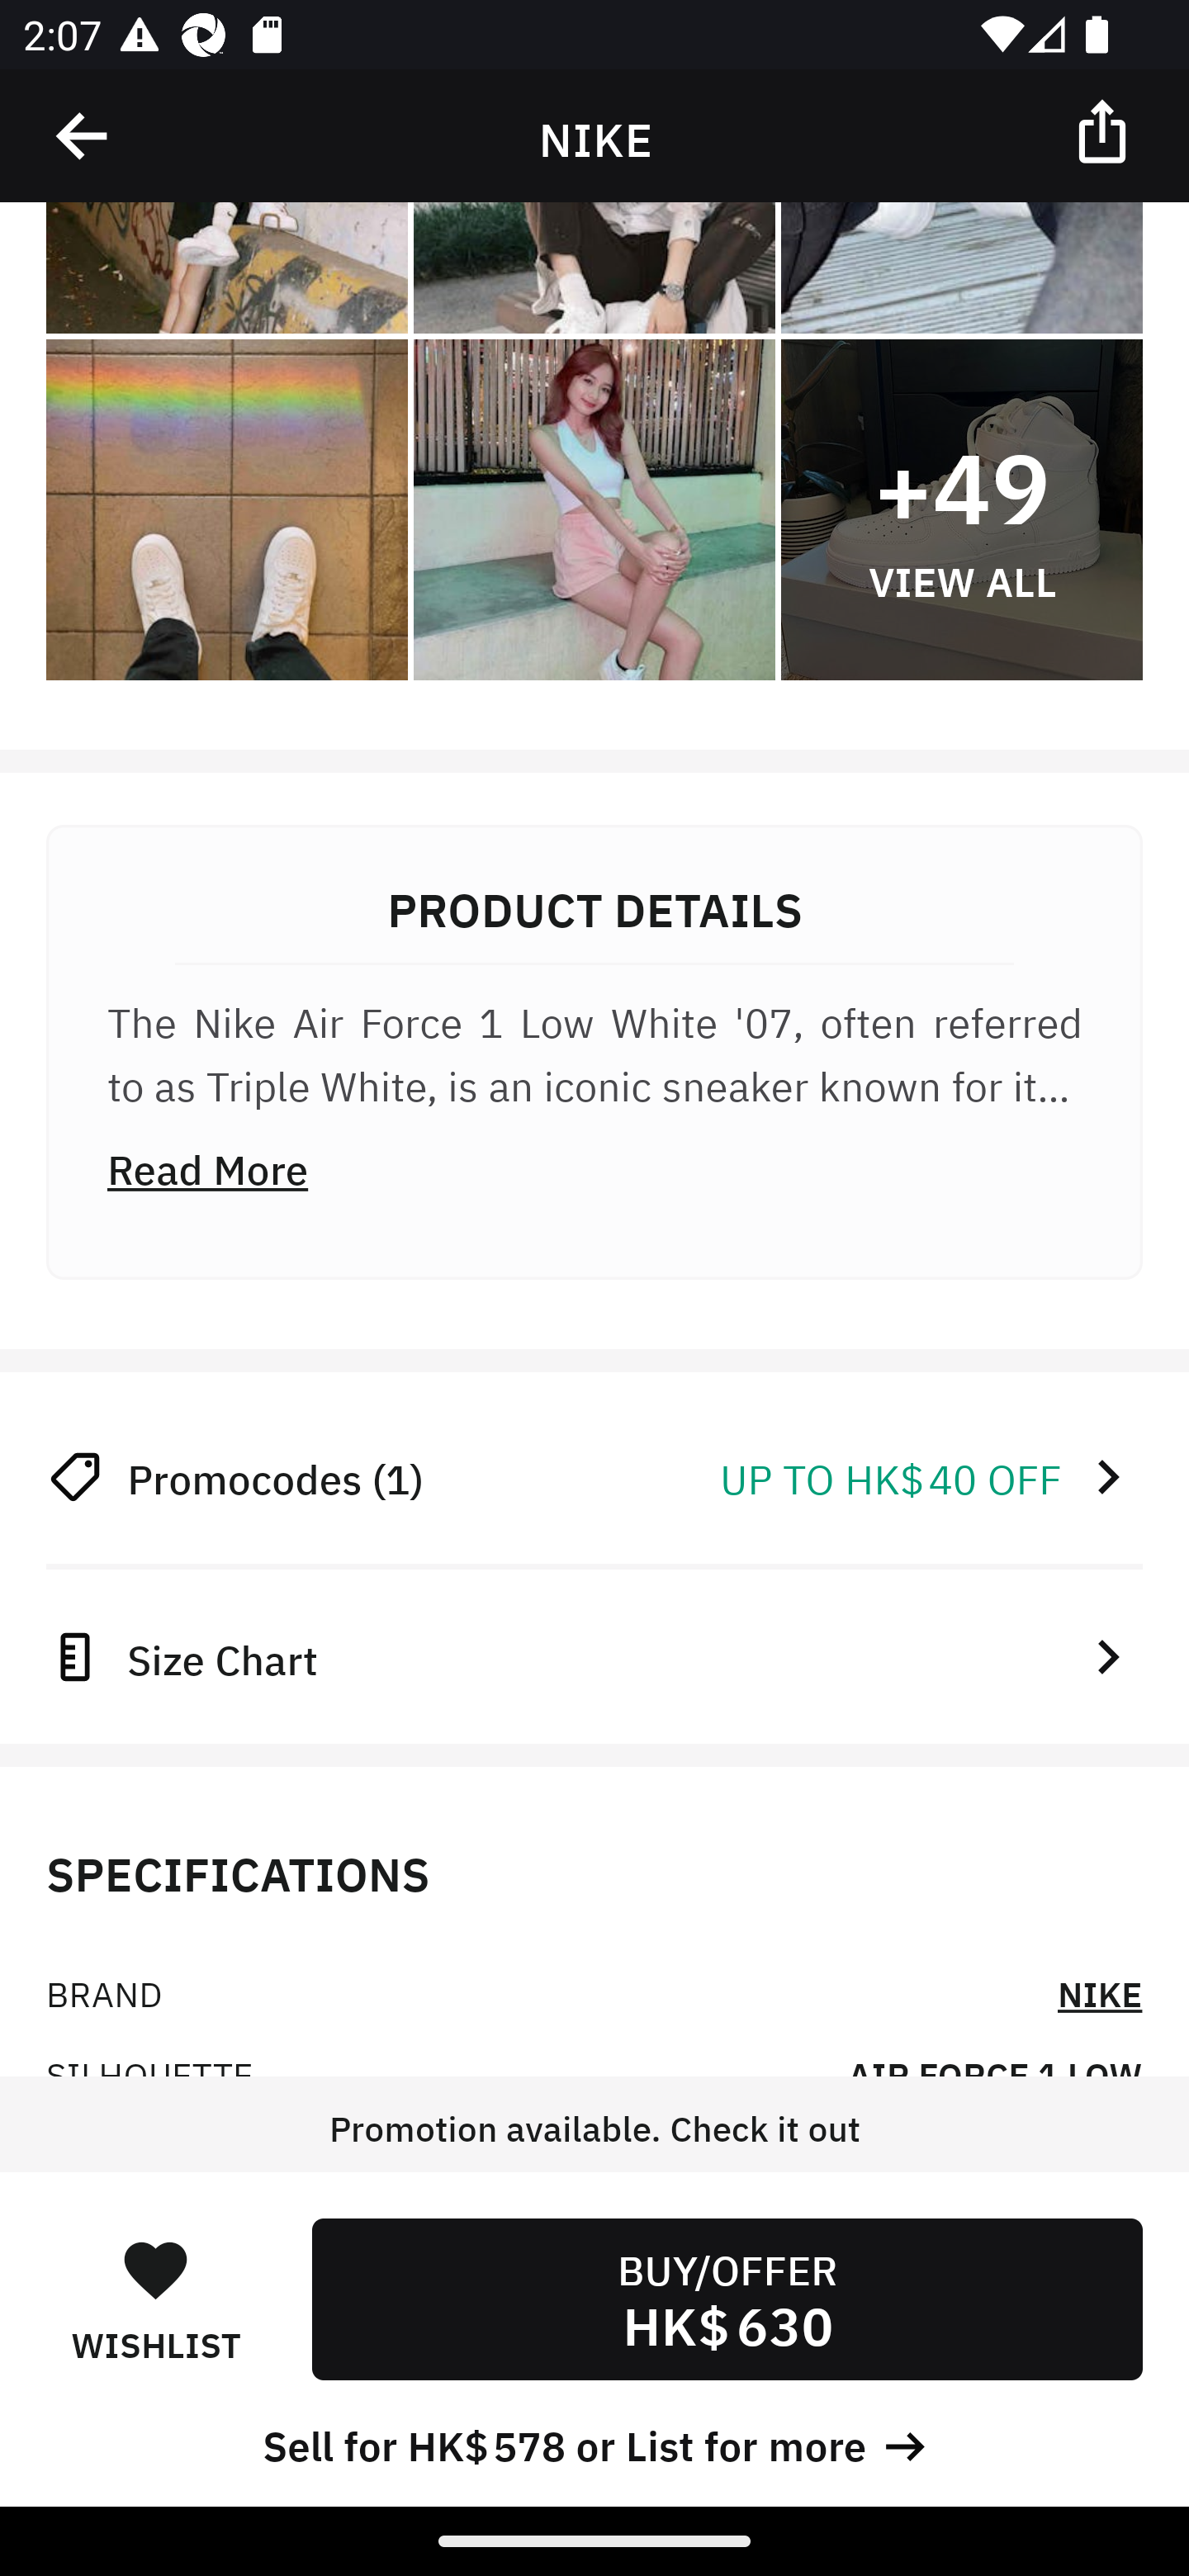 The image size is (1189, 2576). Describe the element at coordinates (594, 2442) in the screenshot. I see `Sell for HK$ 578 or List for more` at that location.